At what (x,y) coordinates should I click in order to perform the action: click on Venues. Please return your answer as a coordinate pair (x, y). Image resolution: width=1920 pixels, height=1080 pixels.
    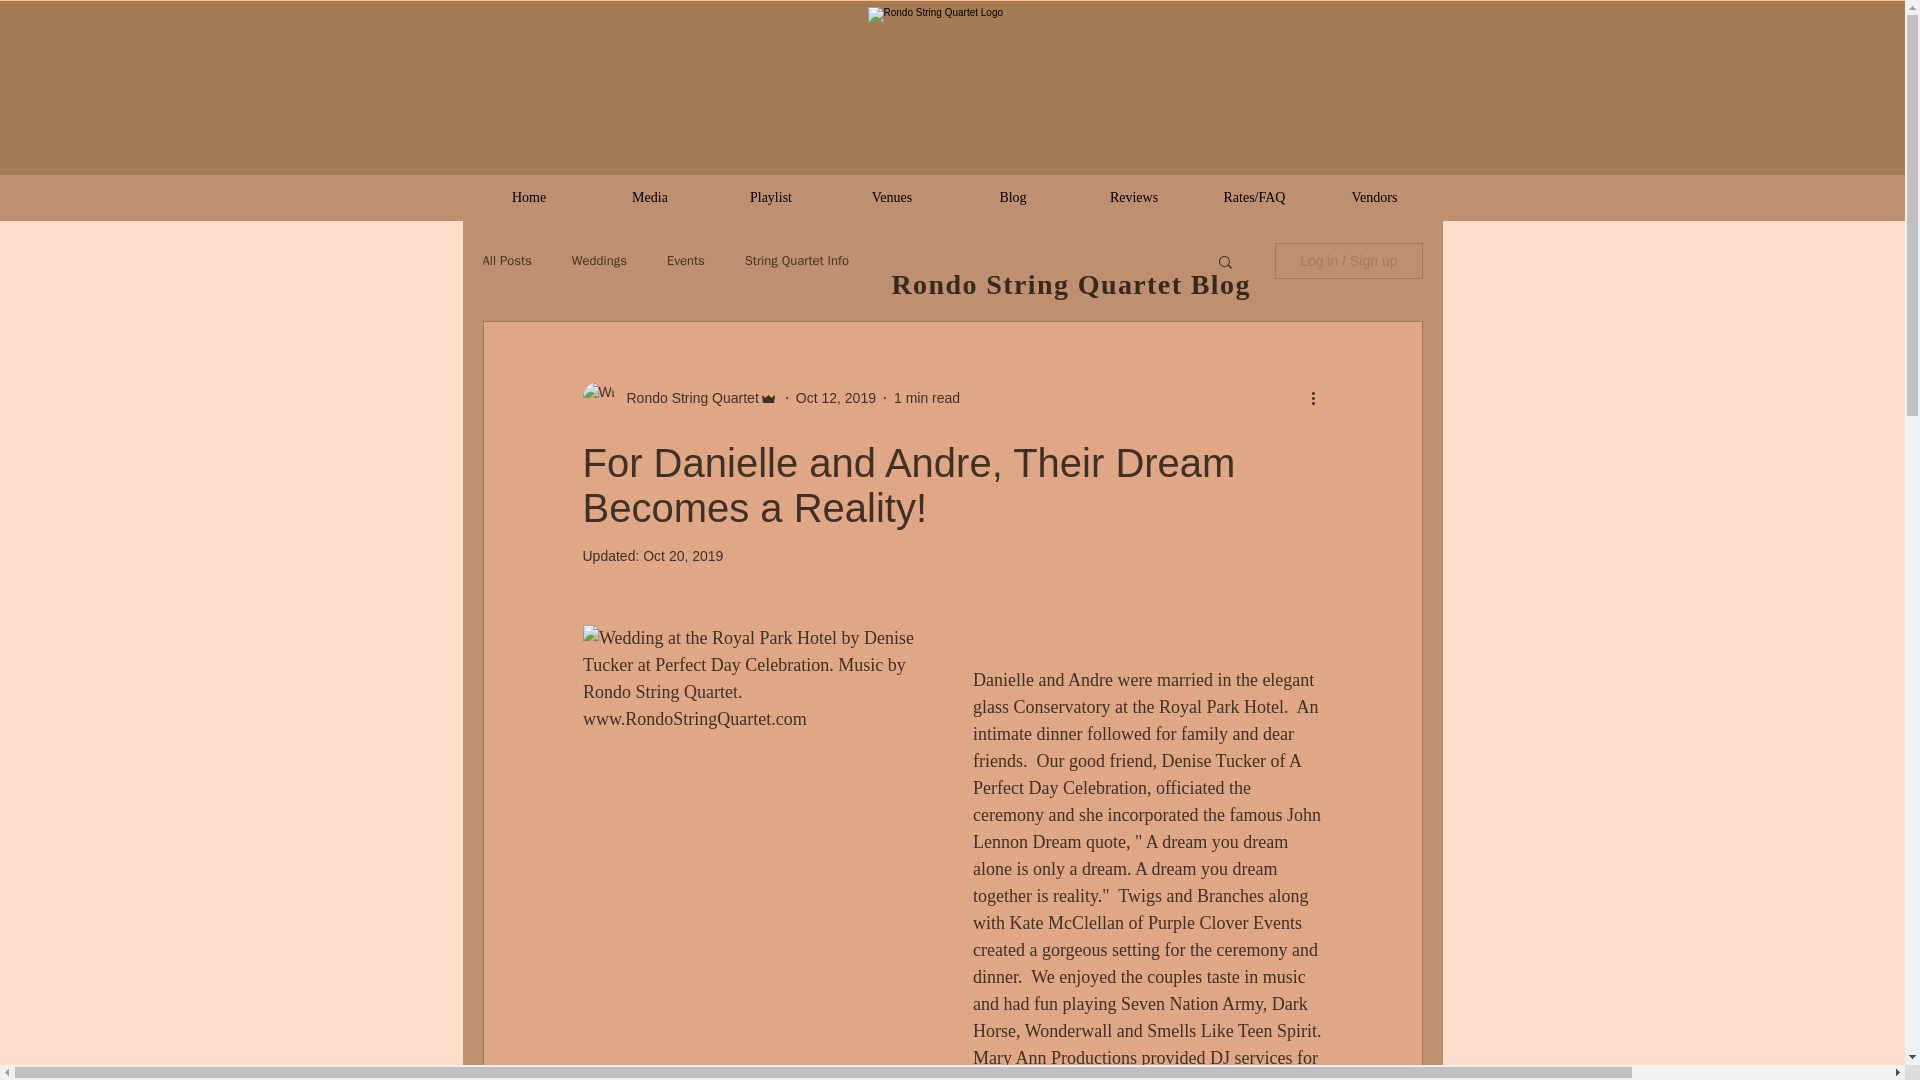
    Looking at the image, I should click on (892, 197).